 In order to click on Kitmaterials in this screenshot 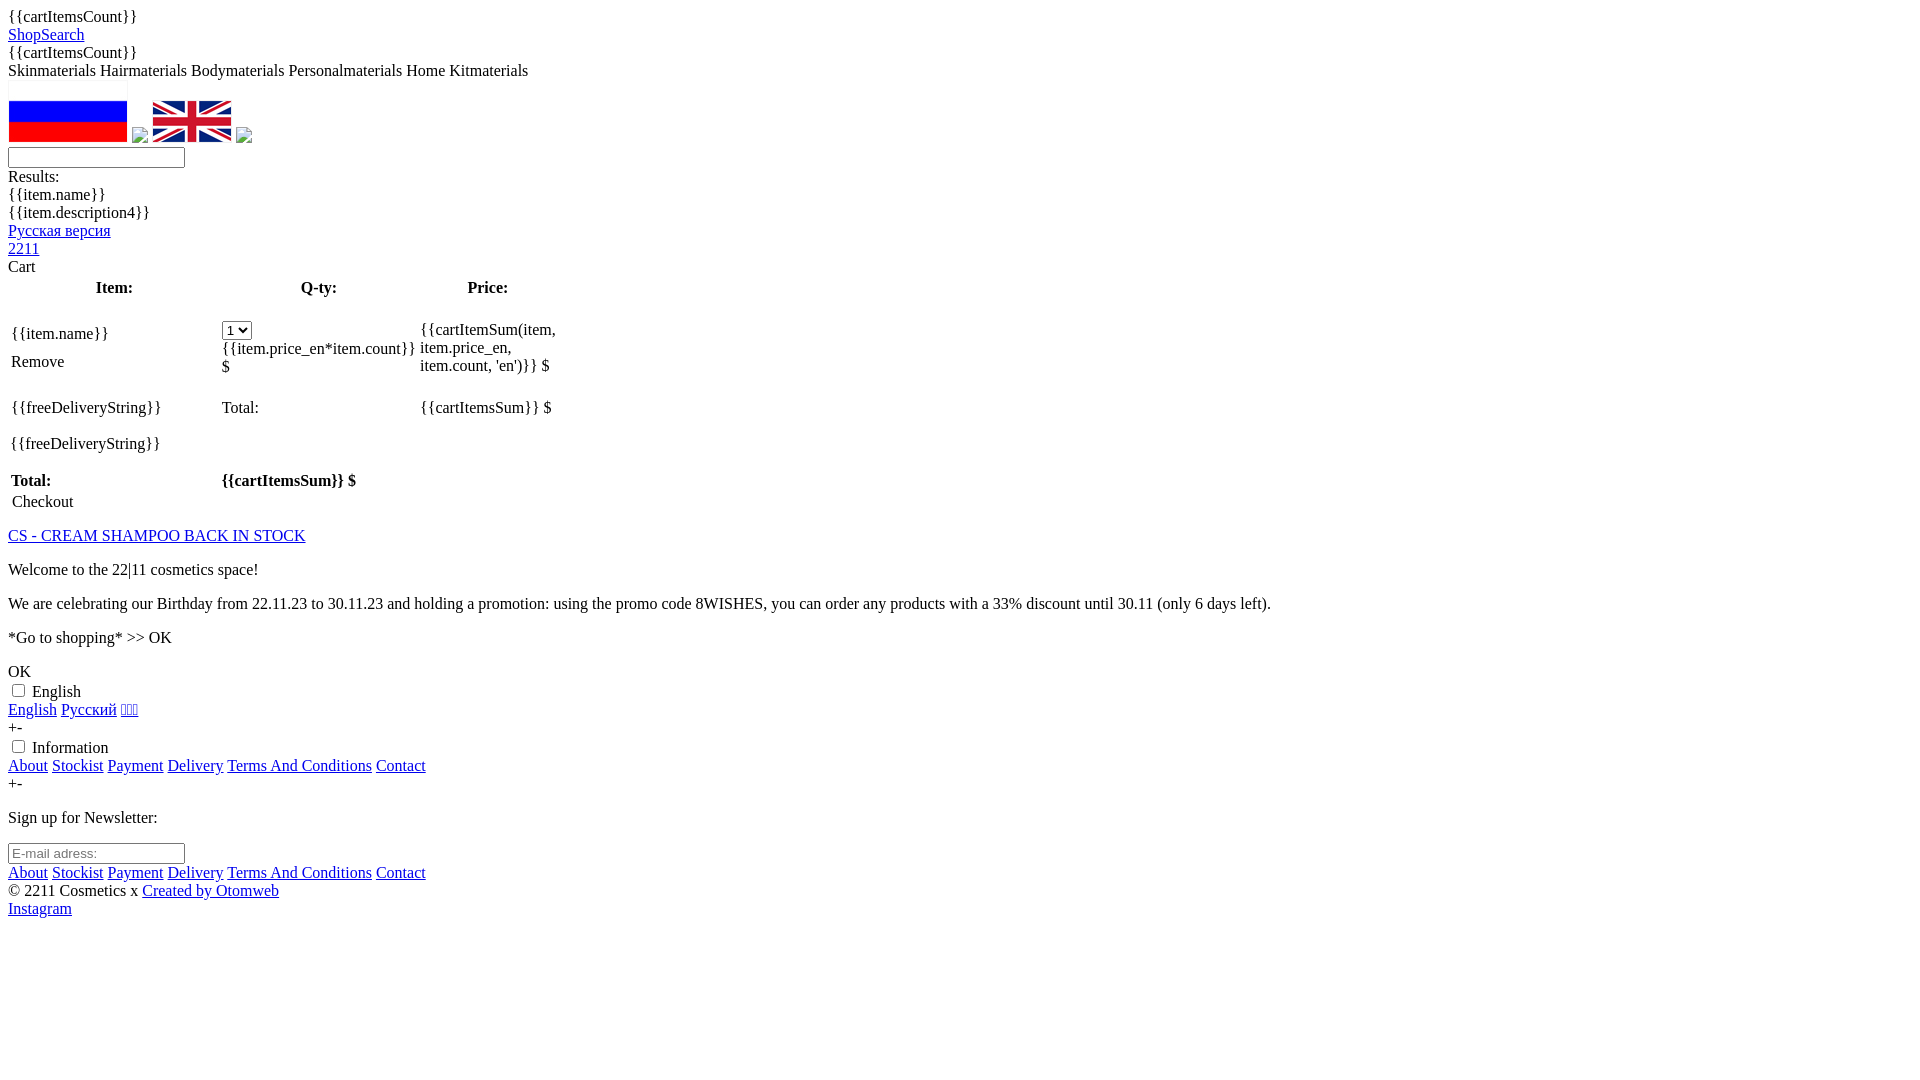, I will do `click(488, 70)`.